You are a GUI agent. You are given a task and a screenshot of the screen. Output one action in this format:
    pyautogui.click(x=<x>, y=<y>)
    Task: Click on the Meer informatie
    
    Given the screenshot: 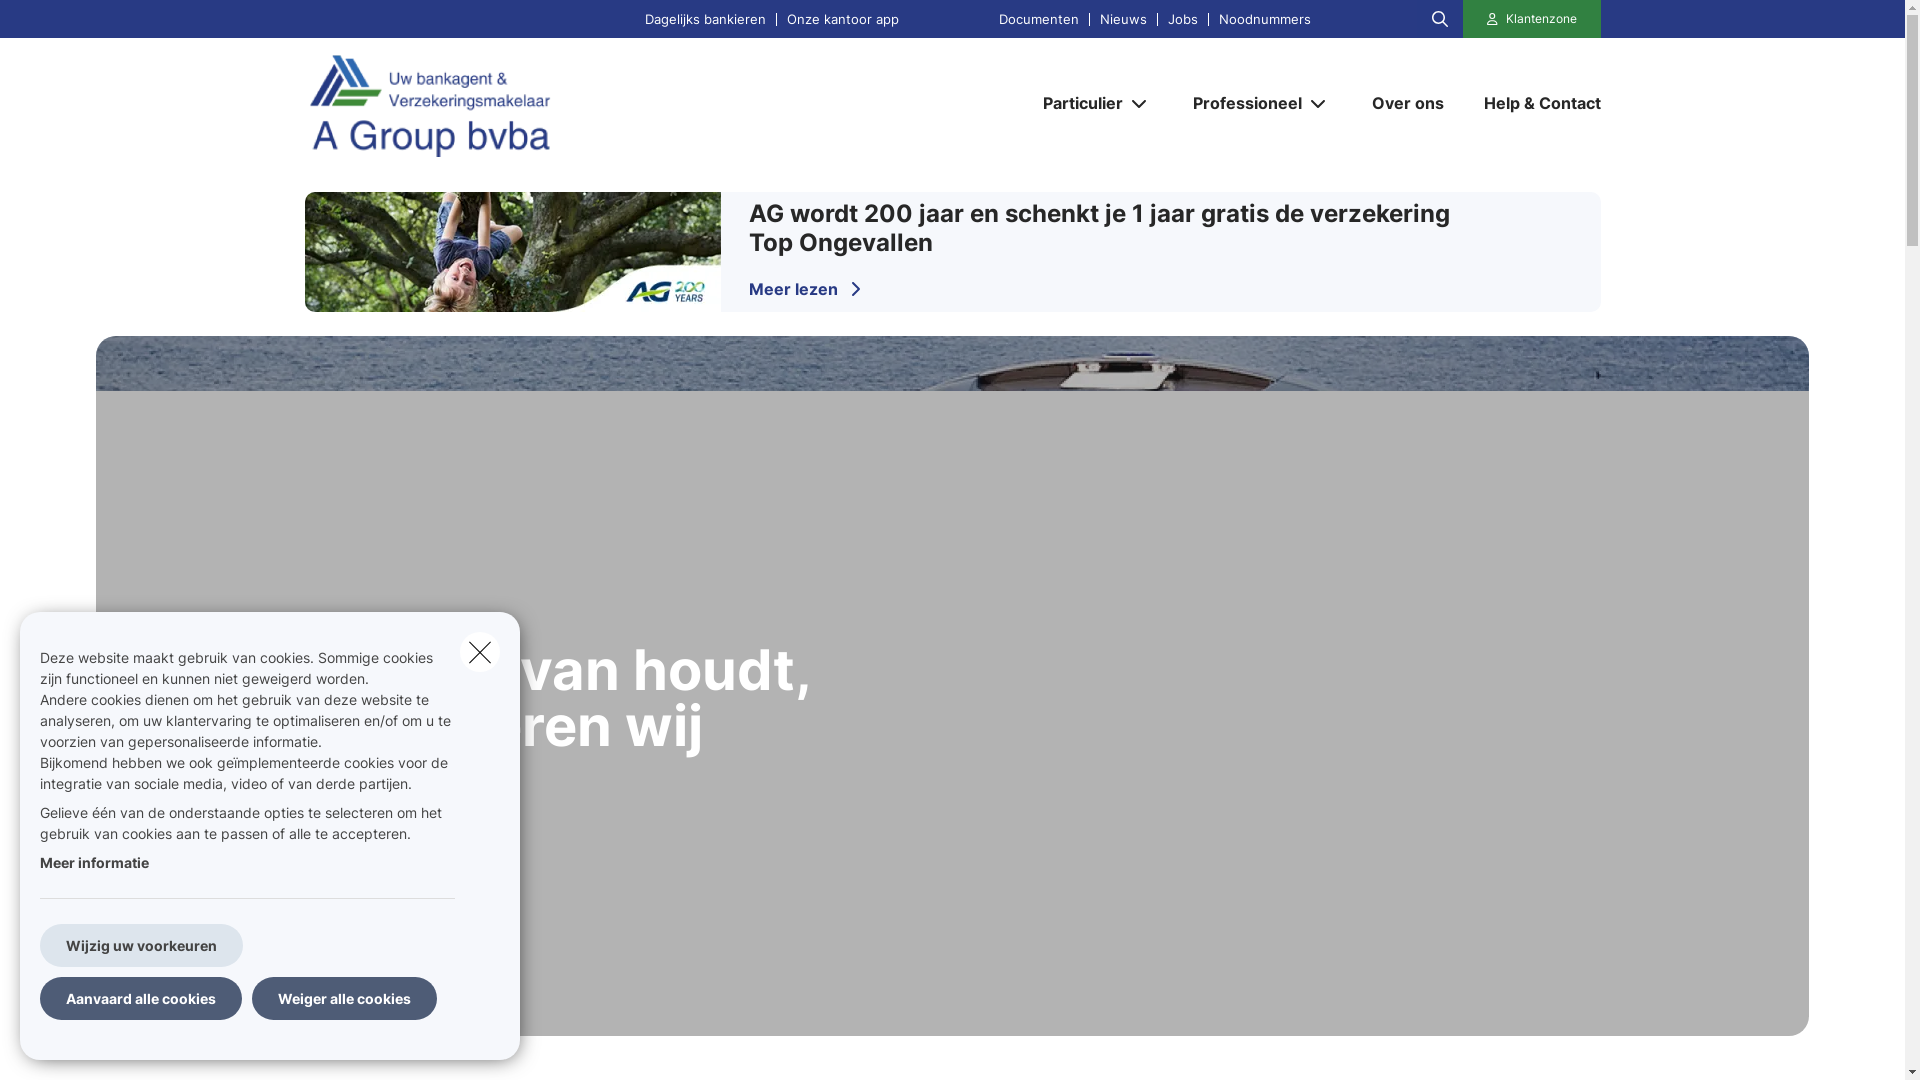 What is the action you would take?
    pyautogui.click(x=94, y=862)
    